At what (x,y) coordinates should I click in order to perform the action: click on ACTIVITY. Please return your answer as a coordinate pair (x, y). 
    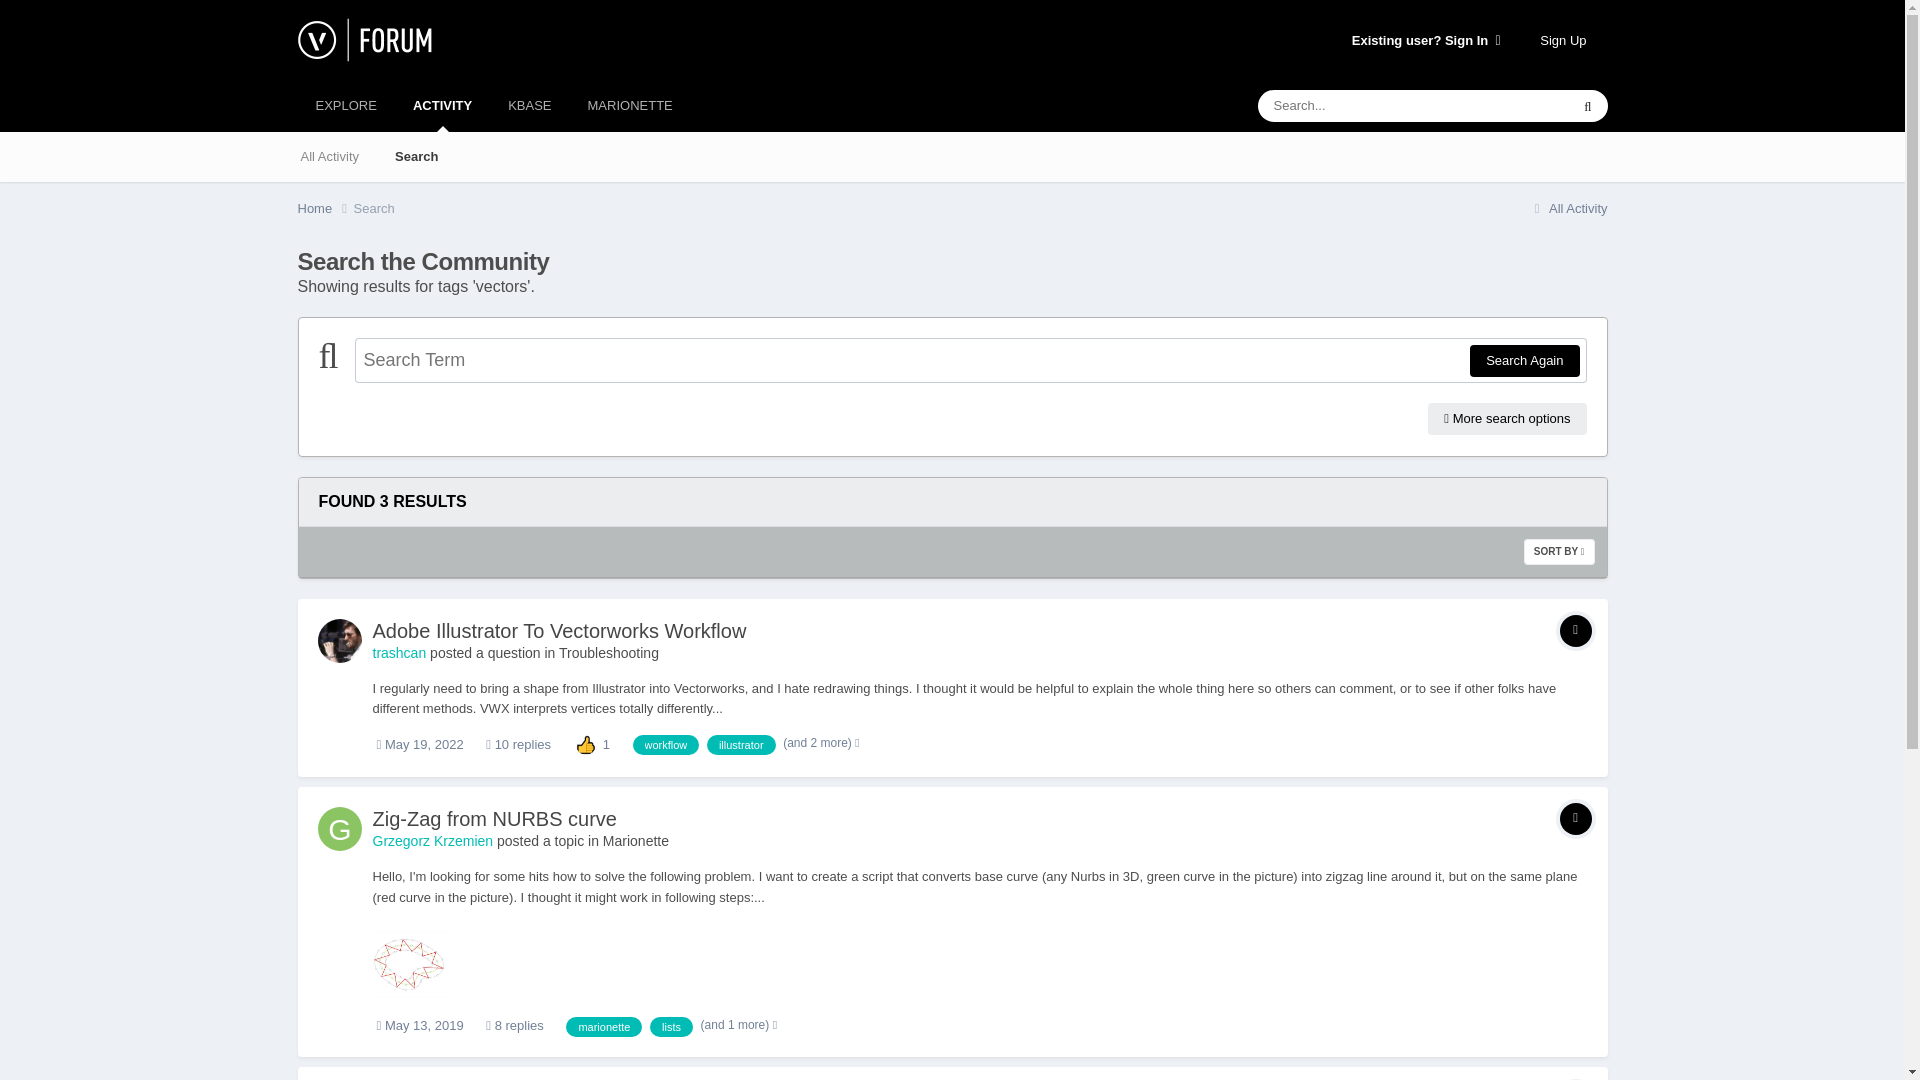
    Looking at the image, I should click on (442, 105).